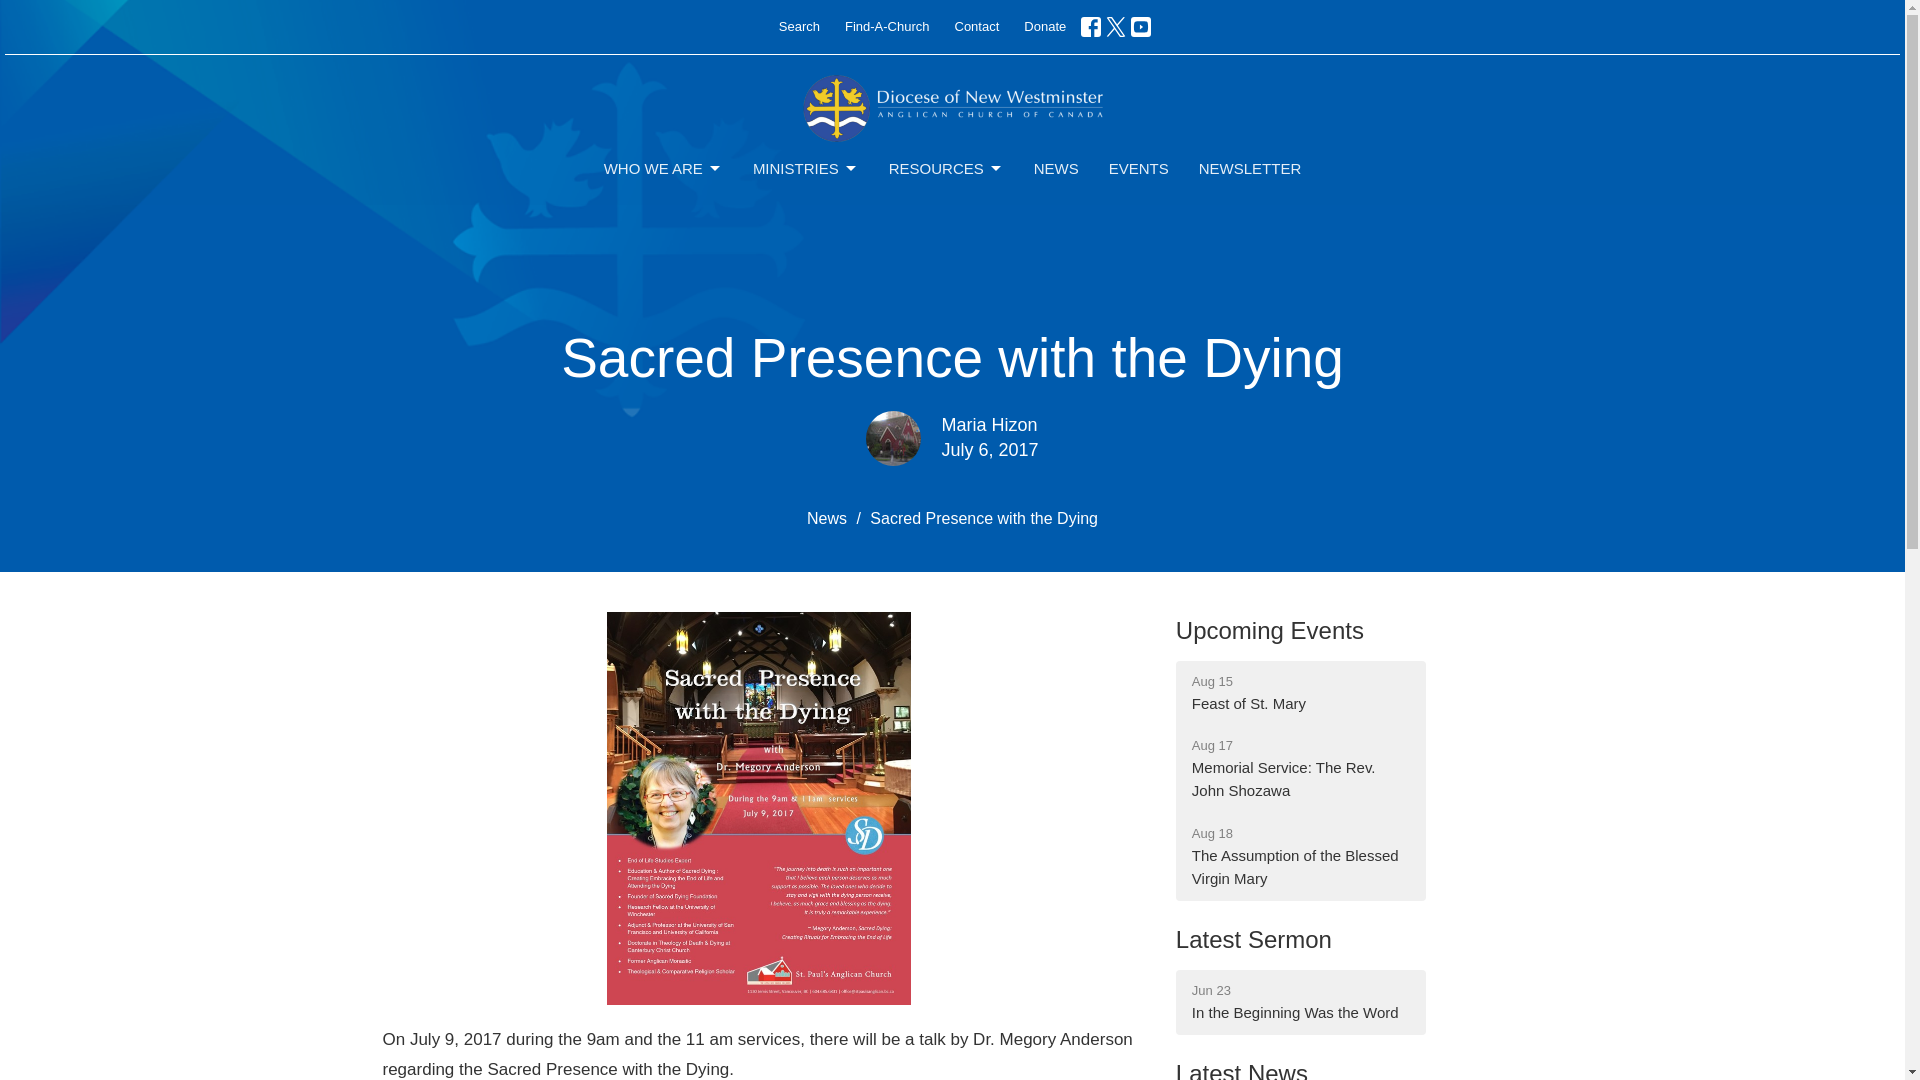 The width and height of the screenshot is (1920, 1080). What do you see at coordinates (1250, 168) in the screenshot?
I see `NEWSLETTER` at bounding box center [1250, 168].